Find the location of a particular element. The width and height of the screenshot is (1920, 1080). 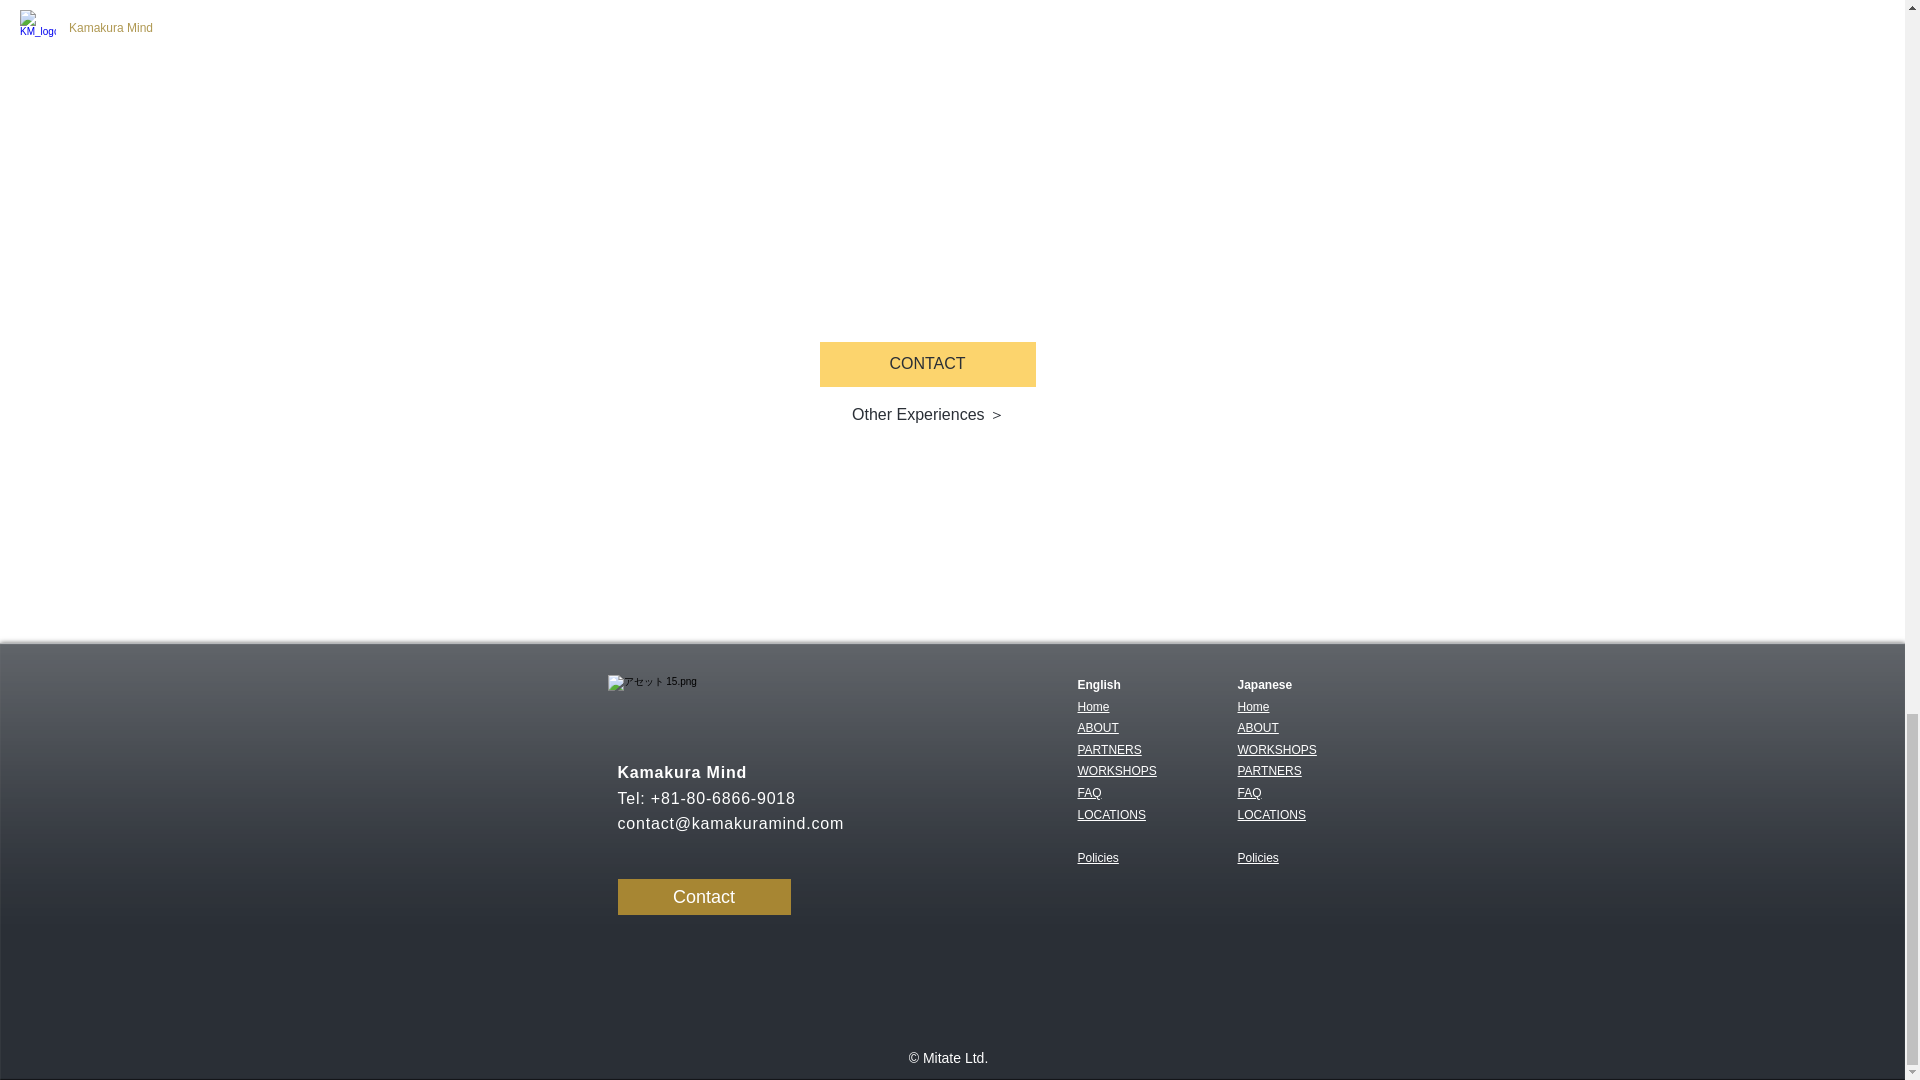

LOCATIONS is located at coordinates (1272, 814).